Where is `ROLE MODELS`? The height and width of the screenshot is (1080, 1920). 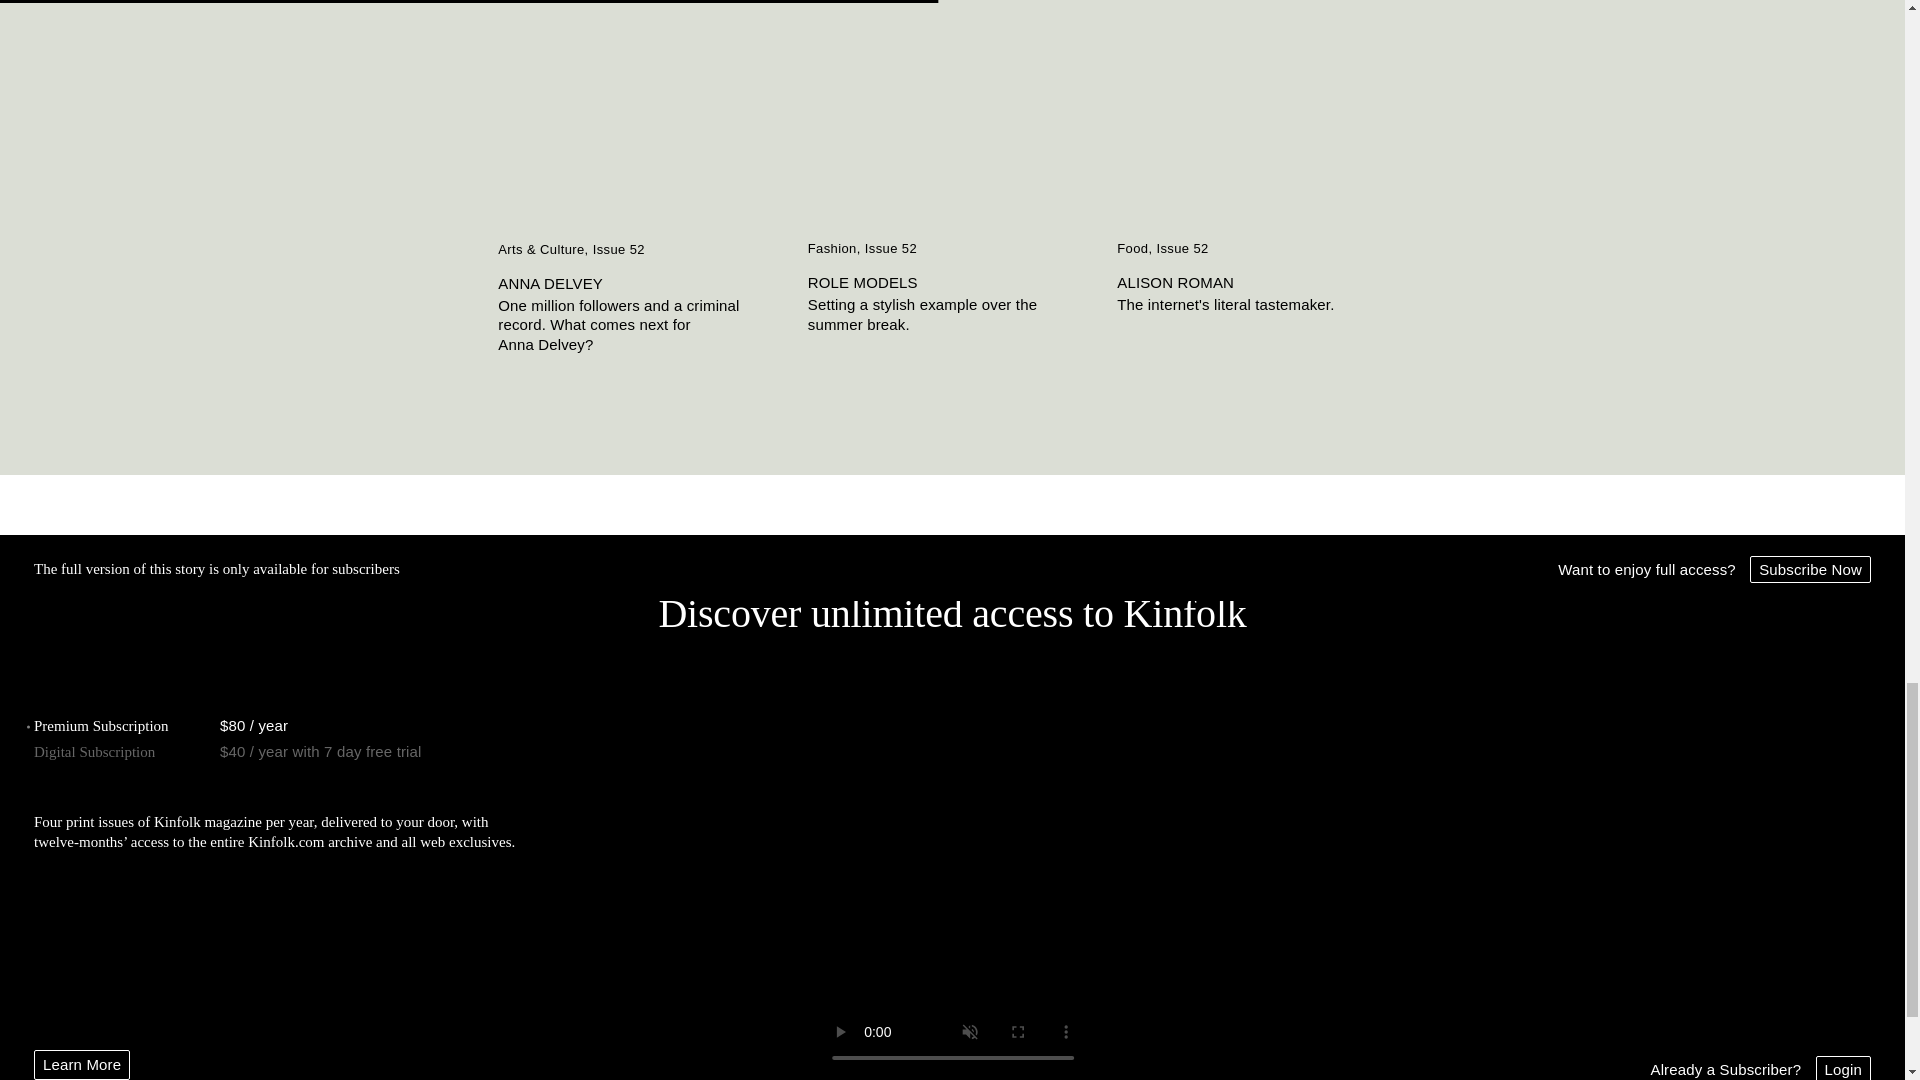
ROLE MODELS is located at coordinates (953, 282).